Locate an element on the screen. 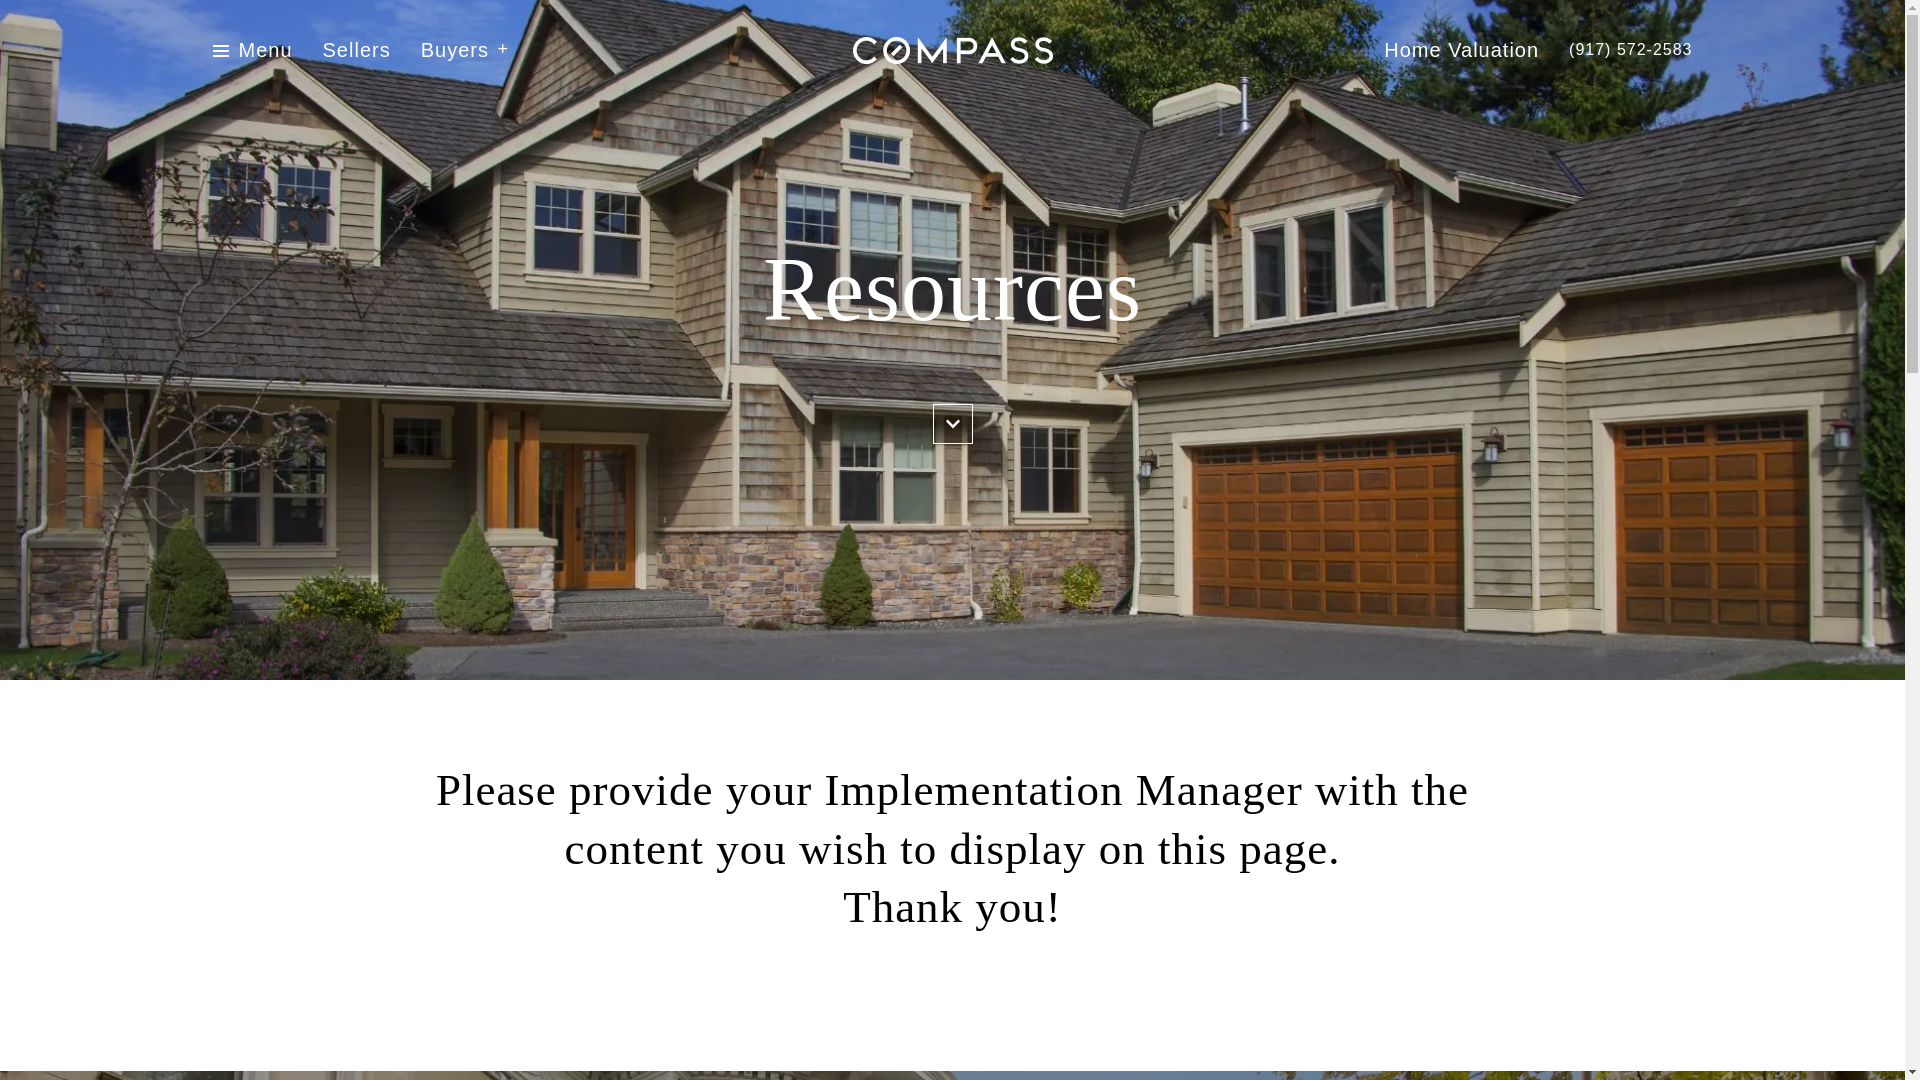  Home Valuation is located at coordinates (1462, 50).